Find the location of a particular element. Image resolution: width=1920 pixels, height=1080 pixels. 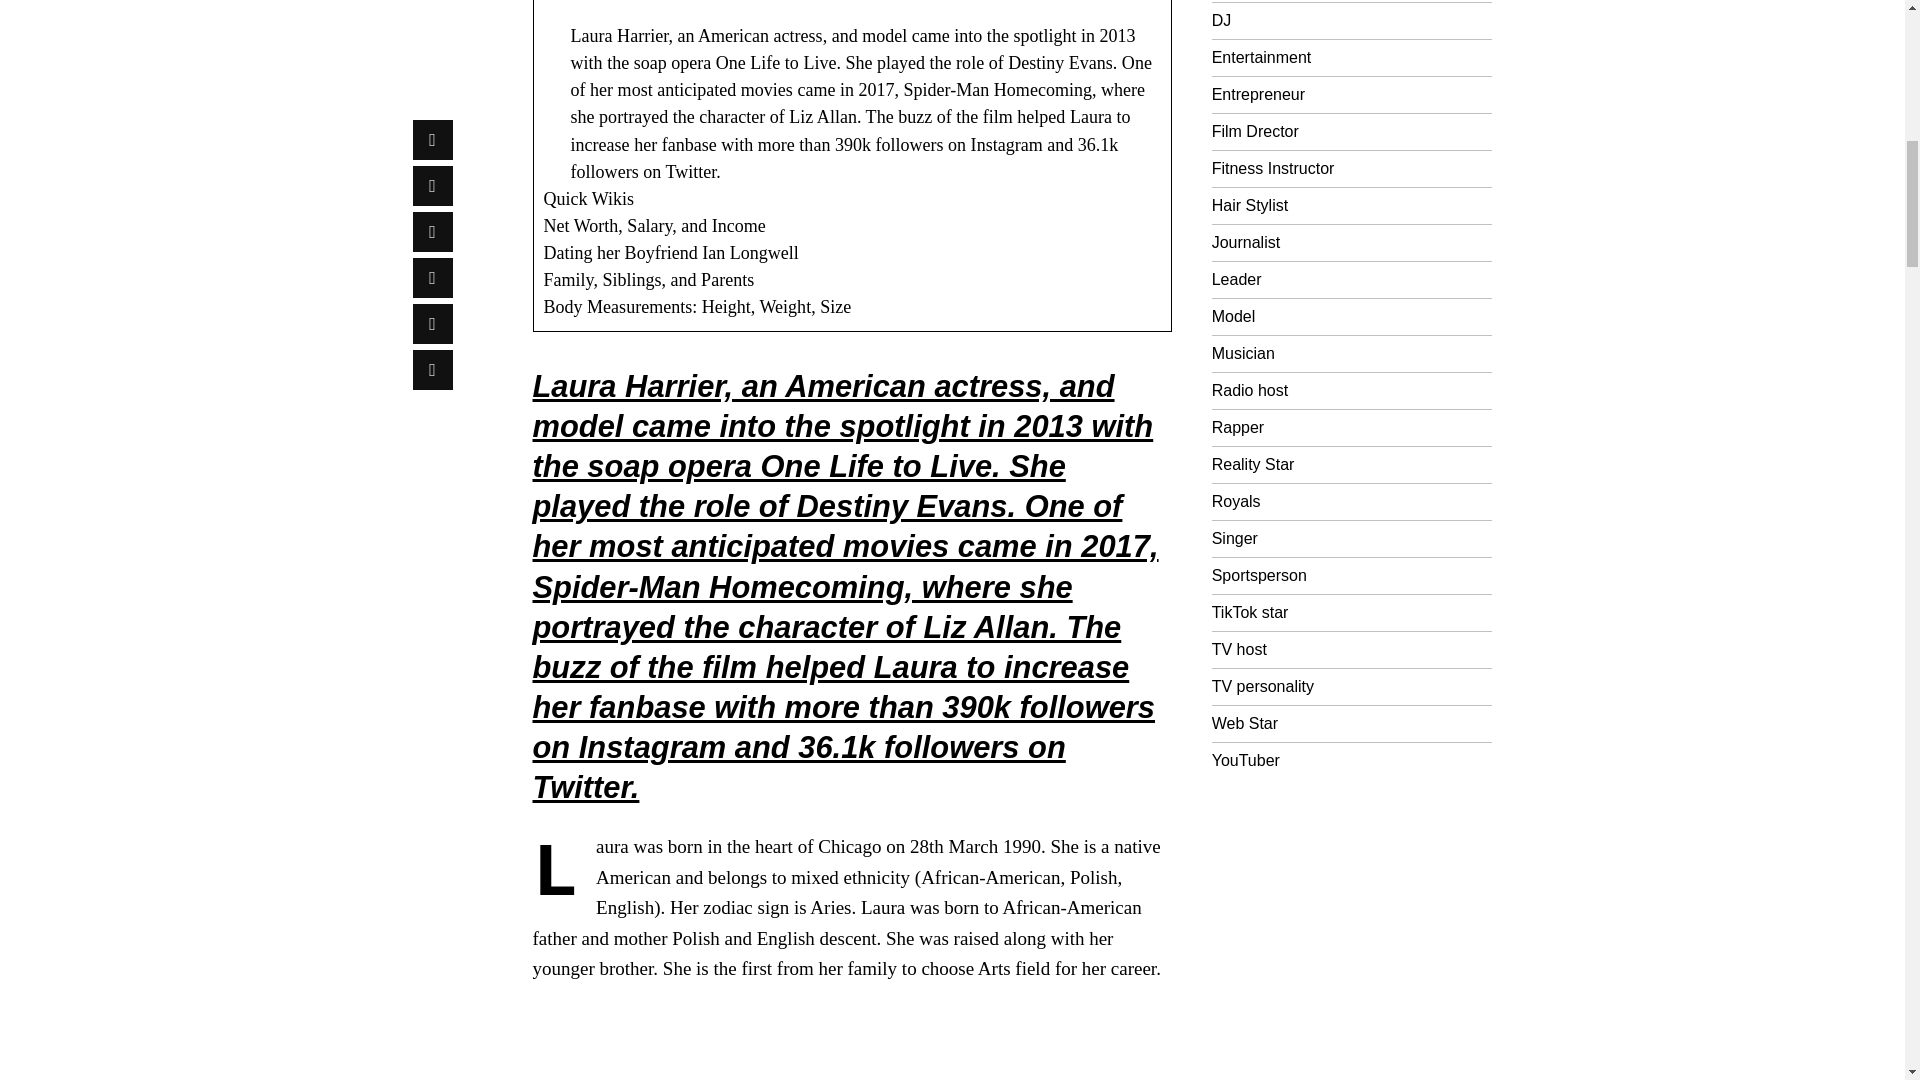

Net Worth, Salary, and Income is located at coordinates (654, 226).